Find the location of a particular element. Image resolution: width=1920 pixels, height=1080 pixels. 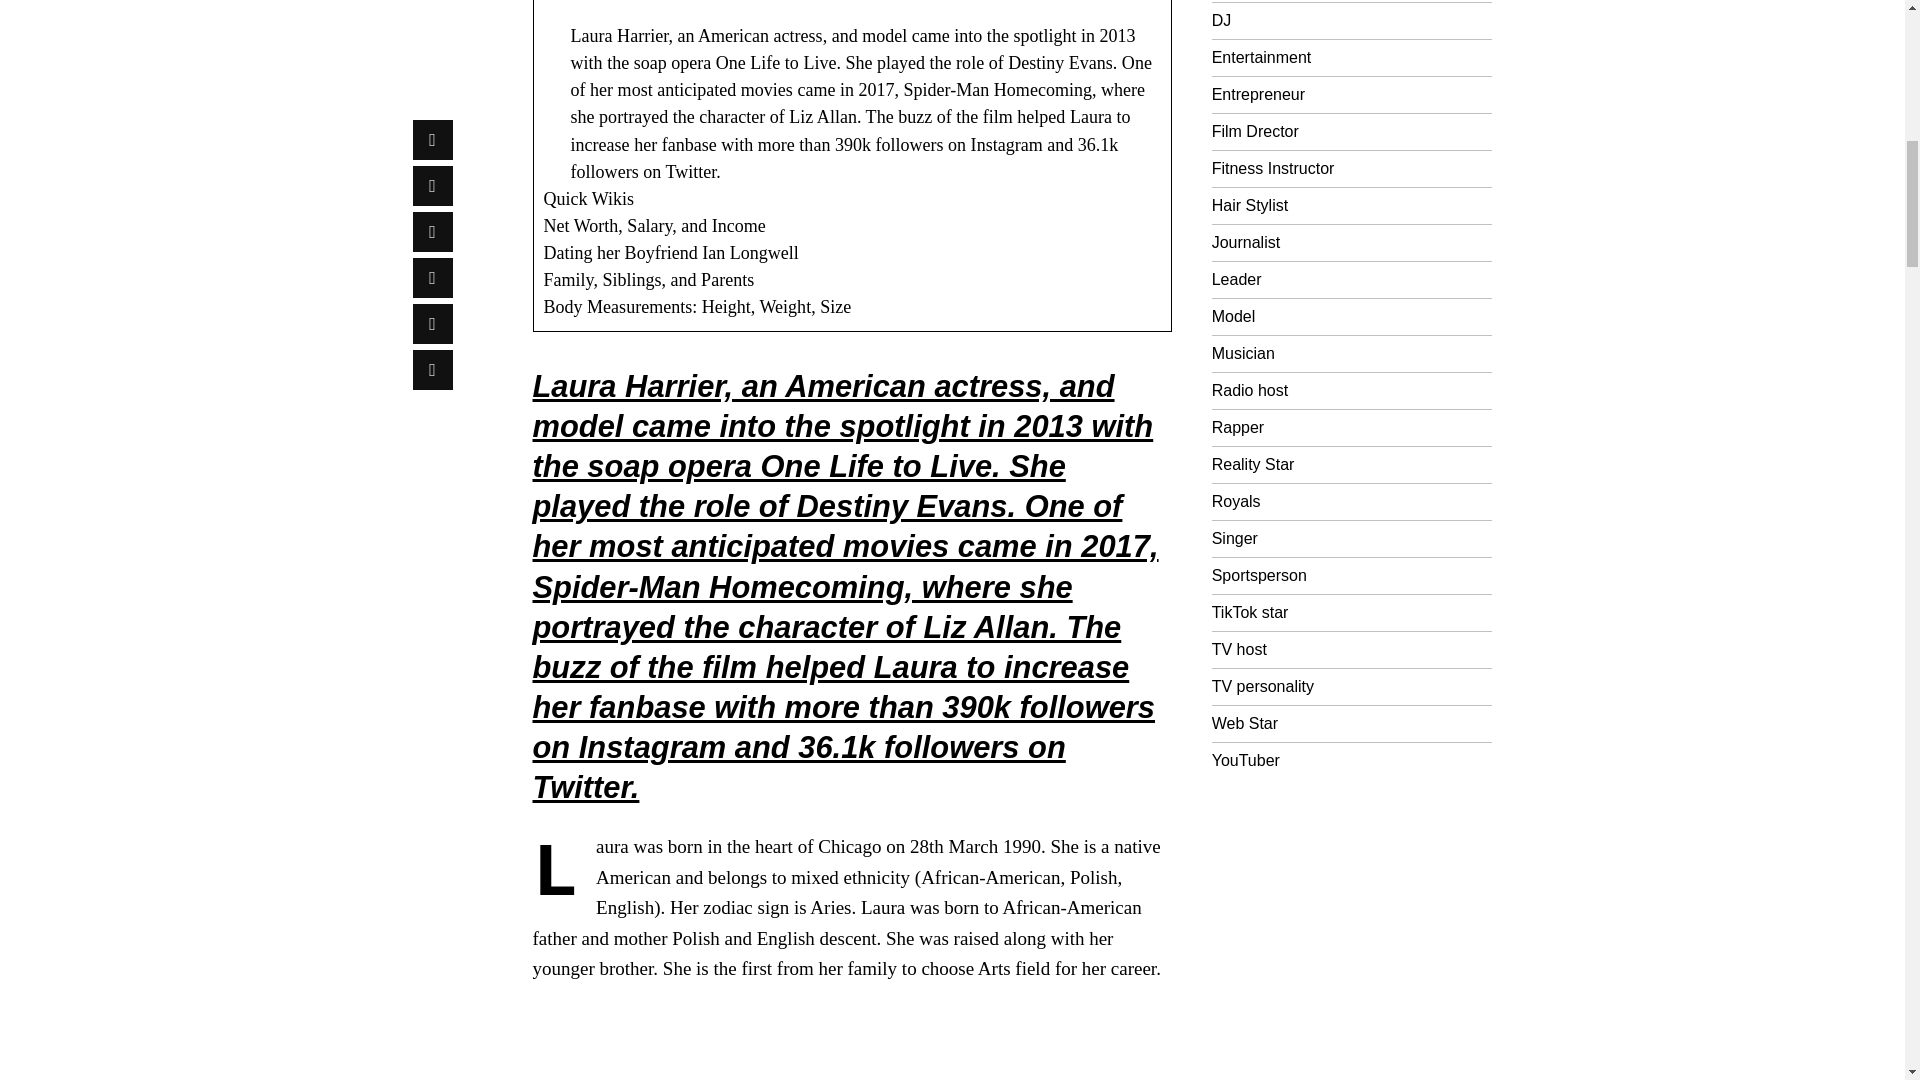

Net Worth, Salary, and Income is located at coordinates (654, 226).